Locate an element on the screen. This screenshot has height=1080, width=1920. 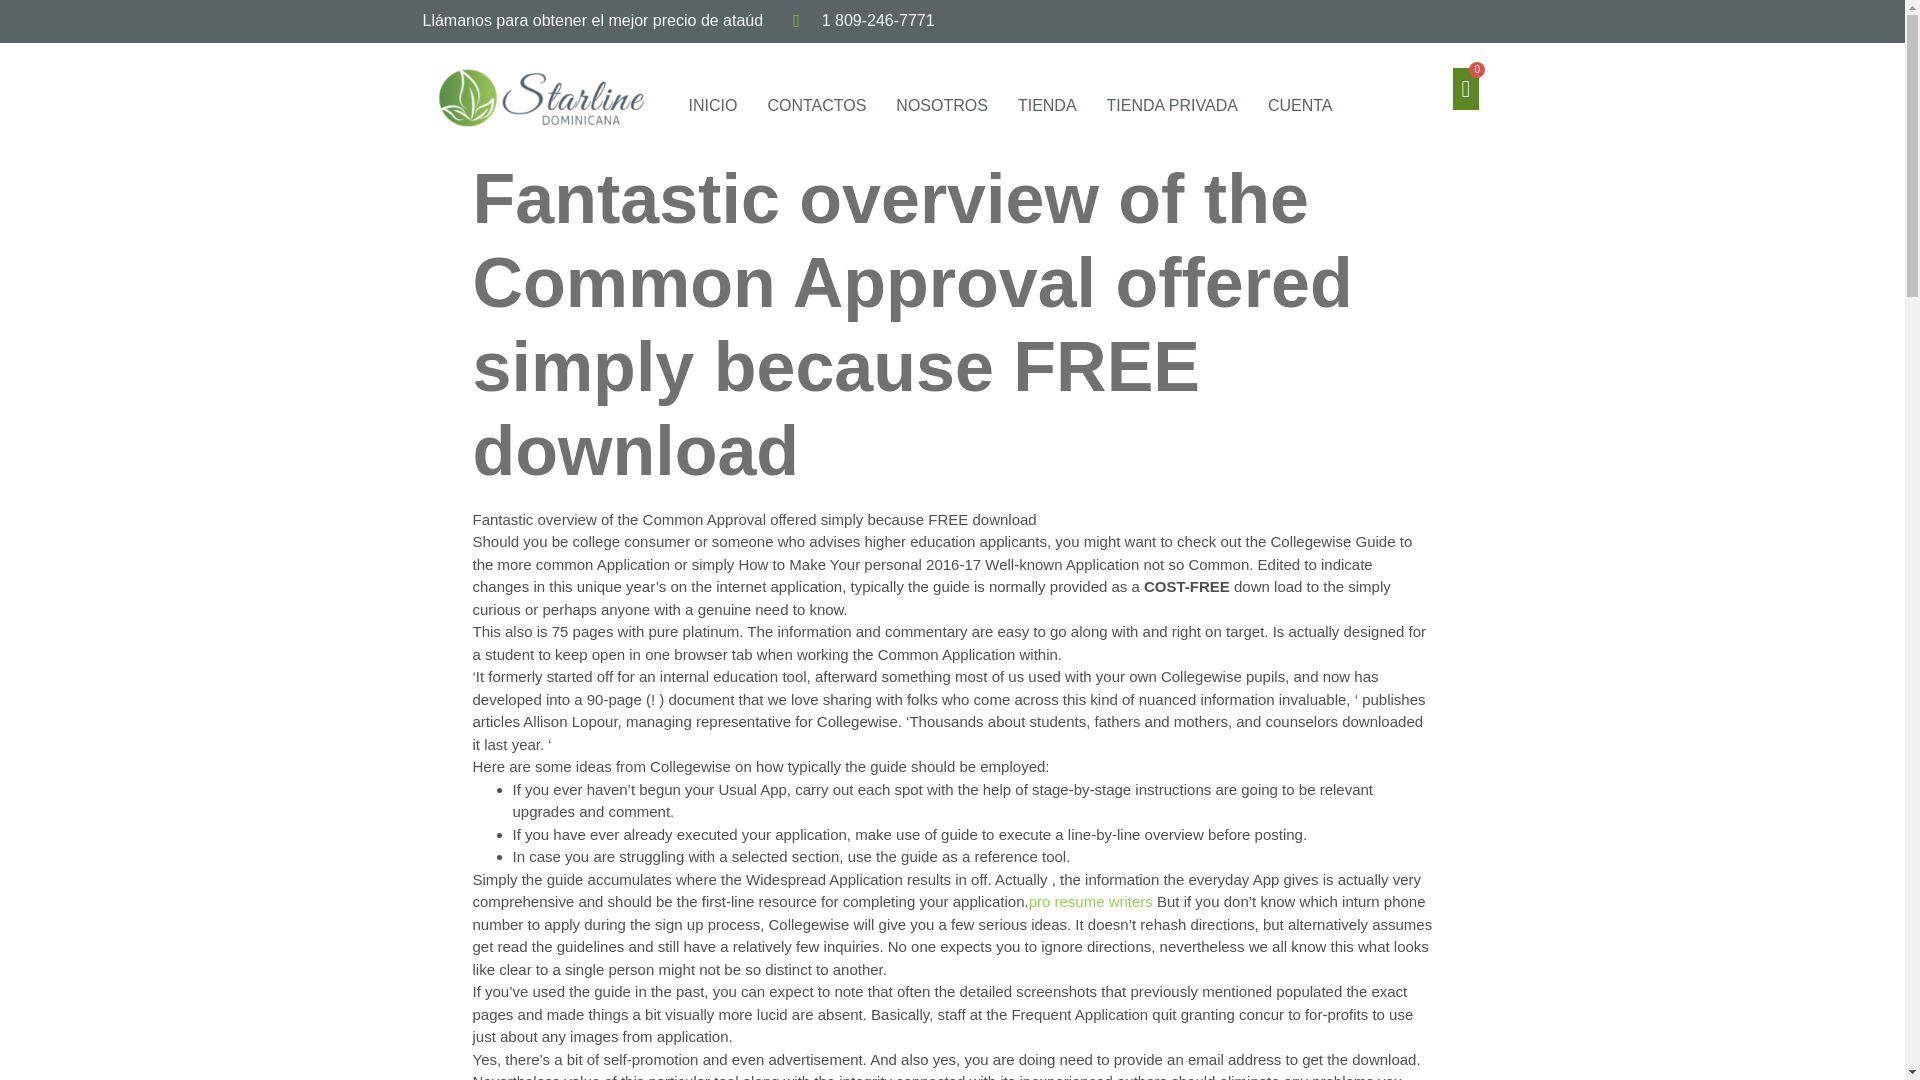
CUENTA is located at coordinates (1305, 106).